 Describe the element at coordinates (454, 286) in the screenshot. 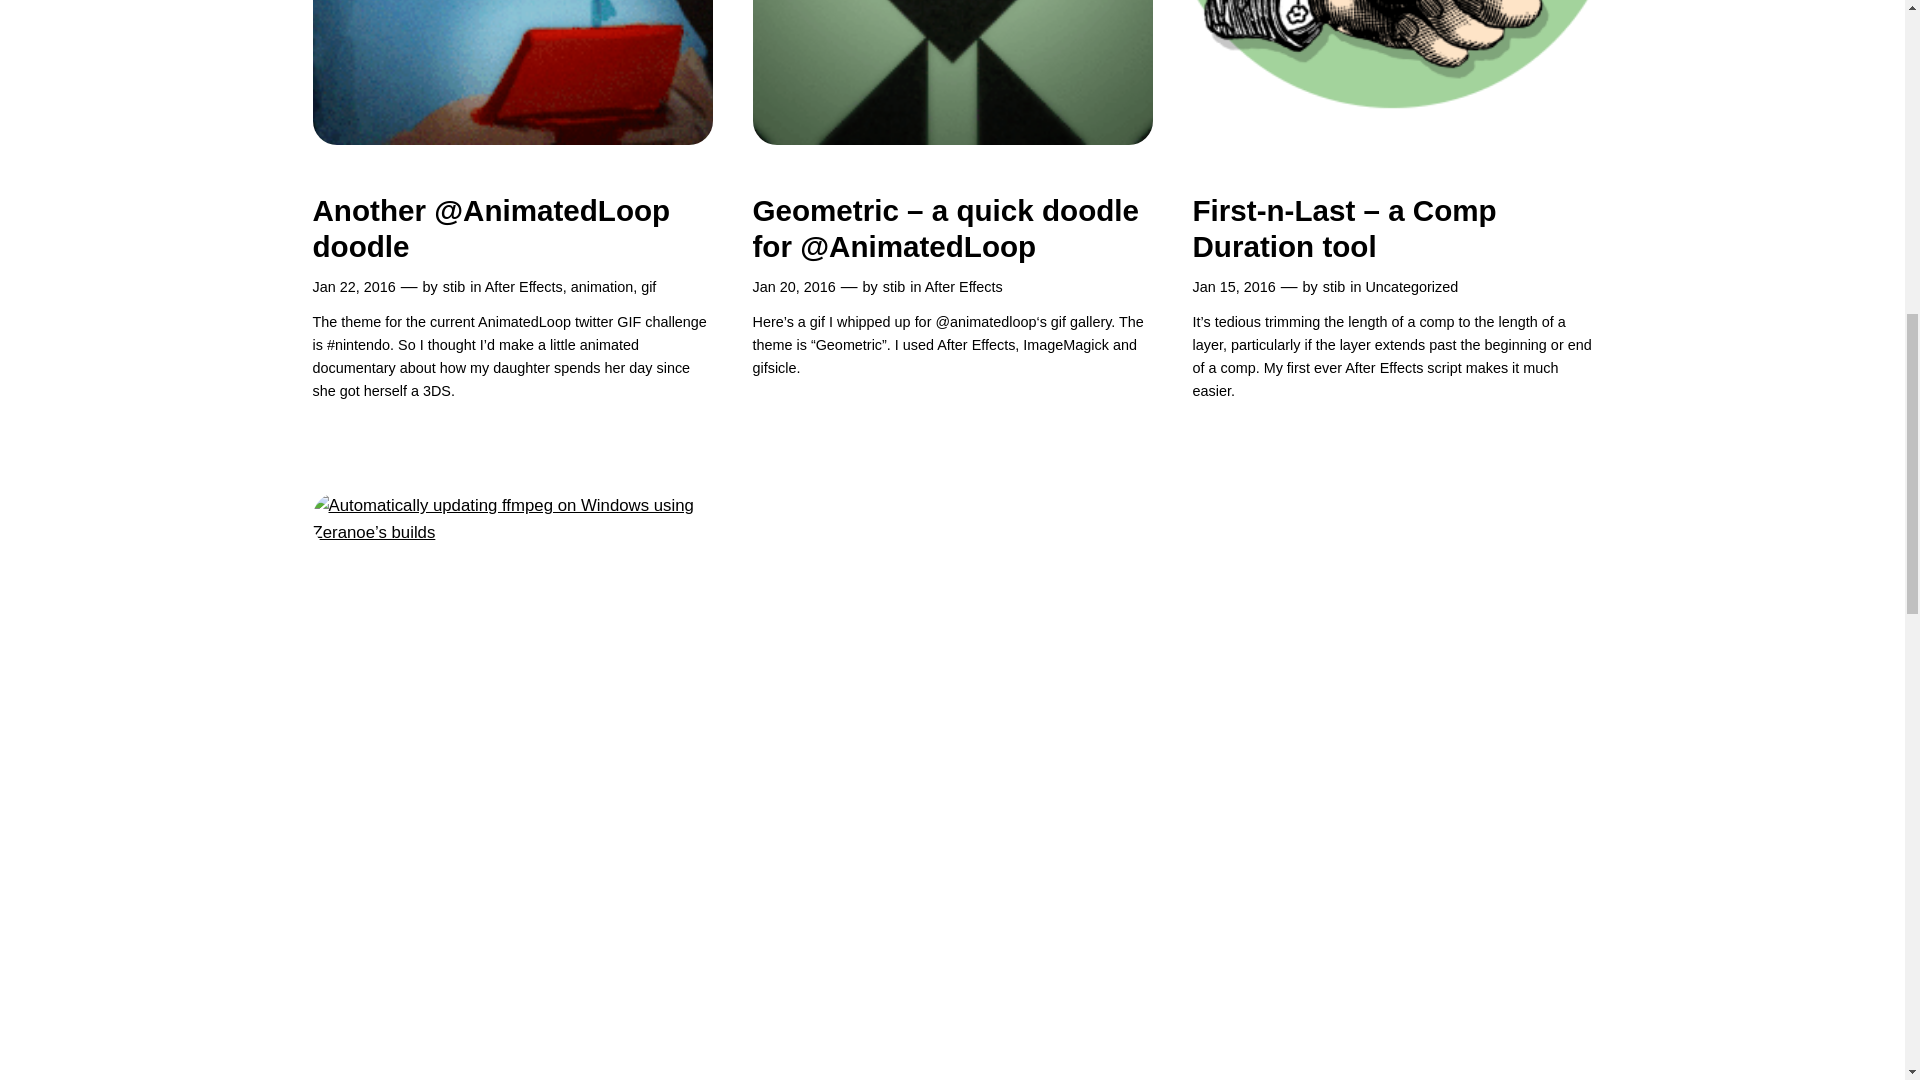

I see `stib` at that location.